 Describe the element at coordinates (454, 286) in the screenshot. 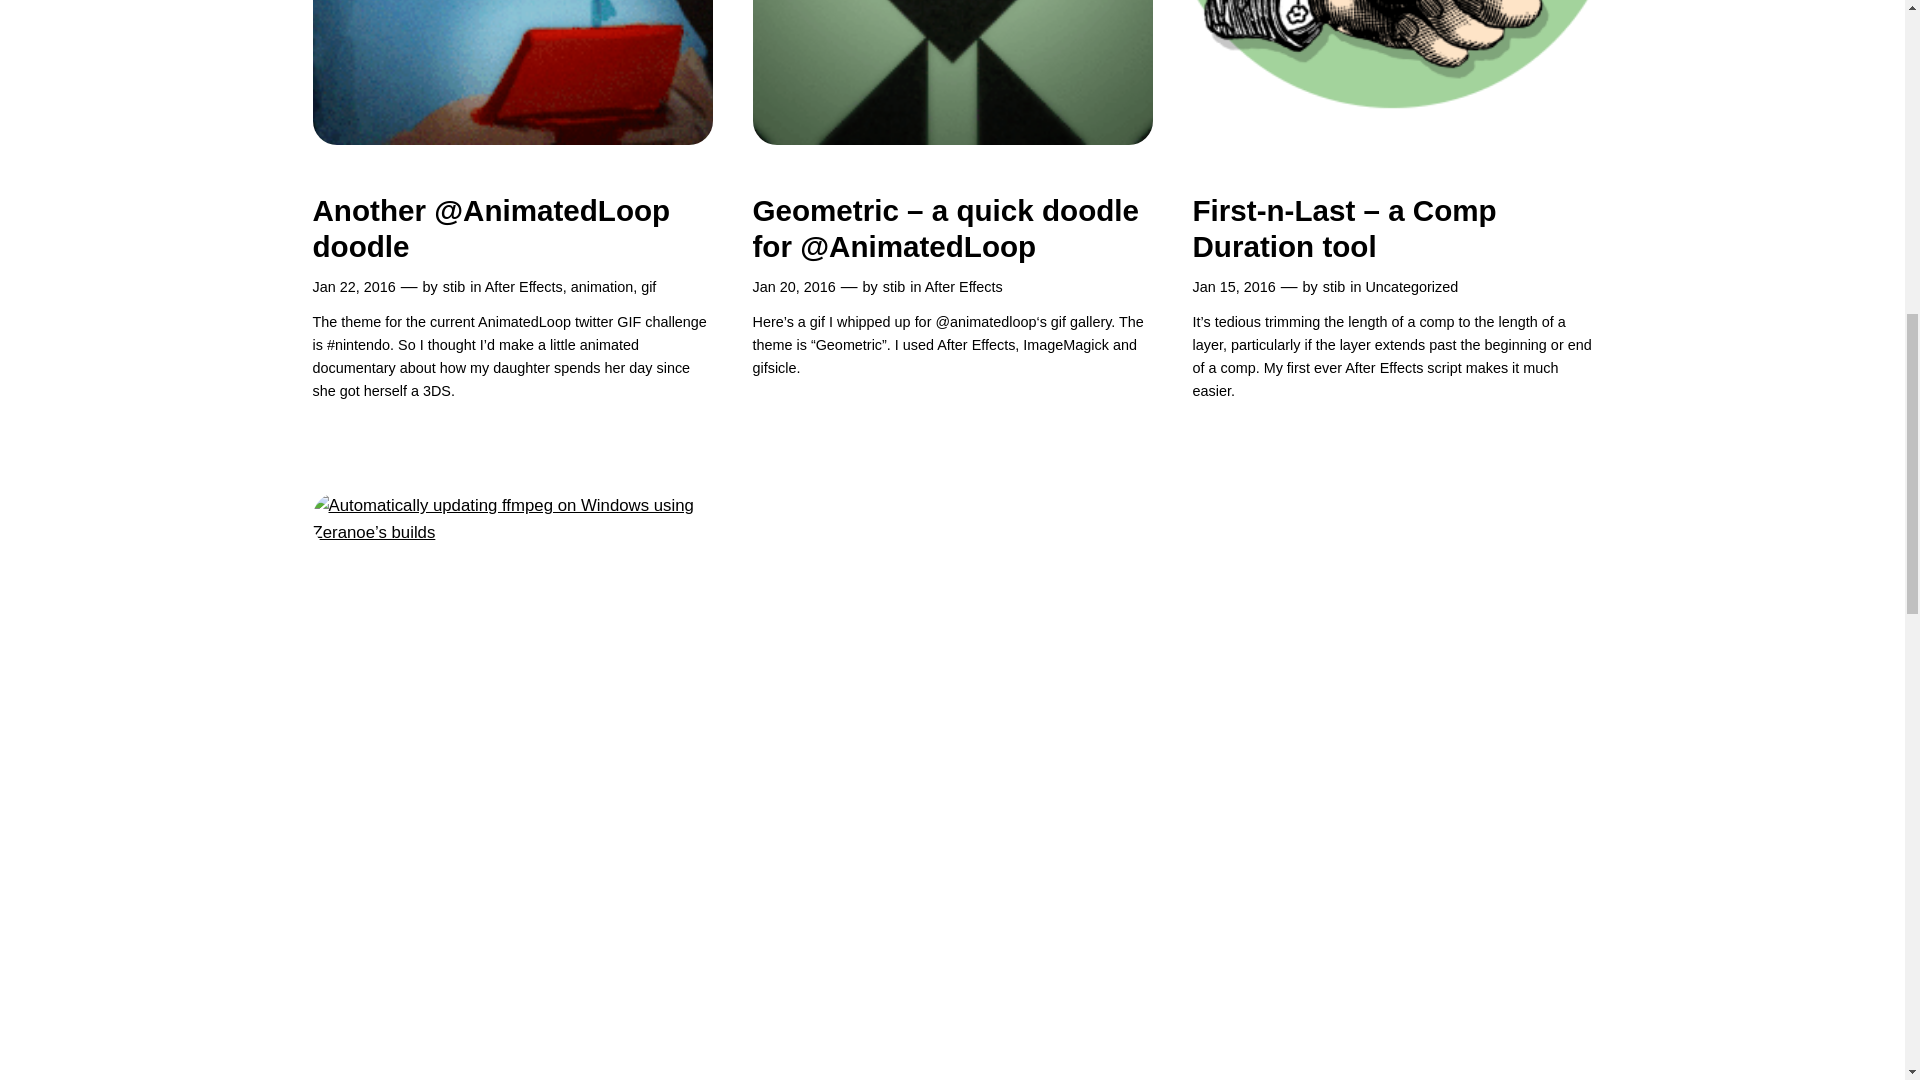

I see `stib` at that location.